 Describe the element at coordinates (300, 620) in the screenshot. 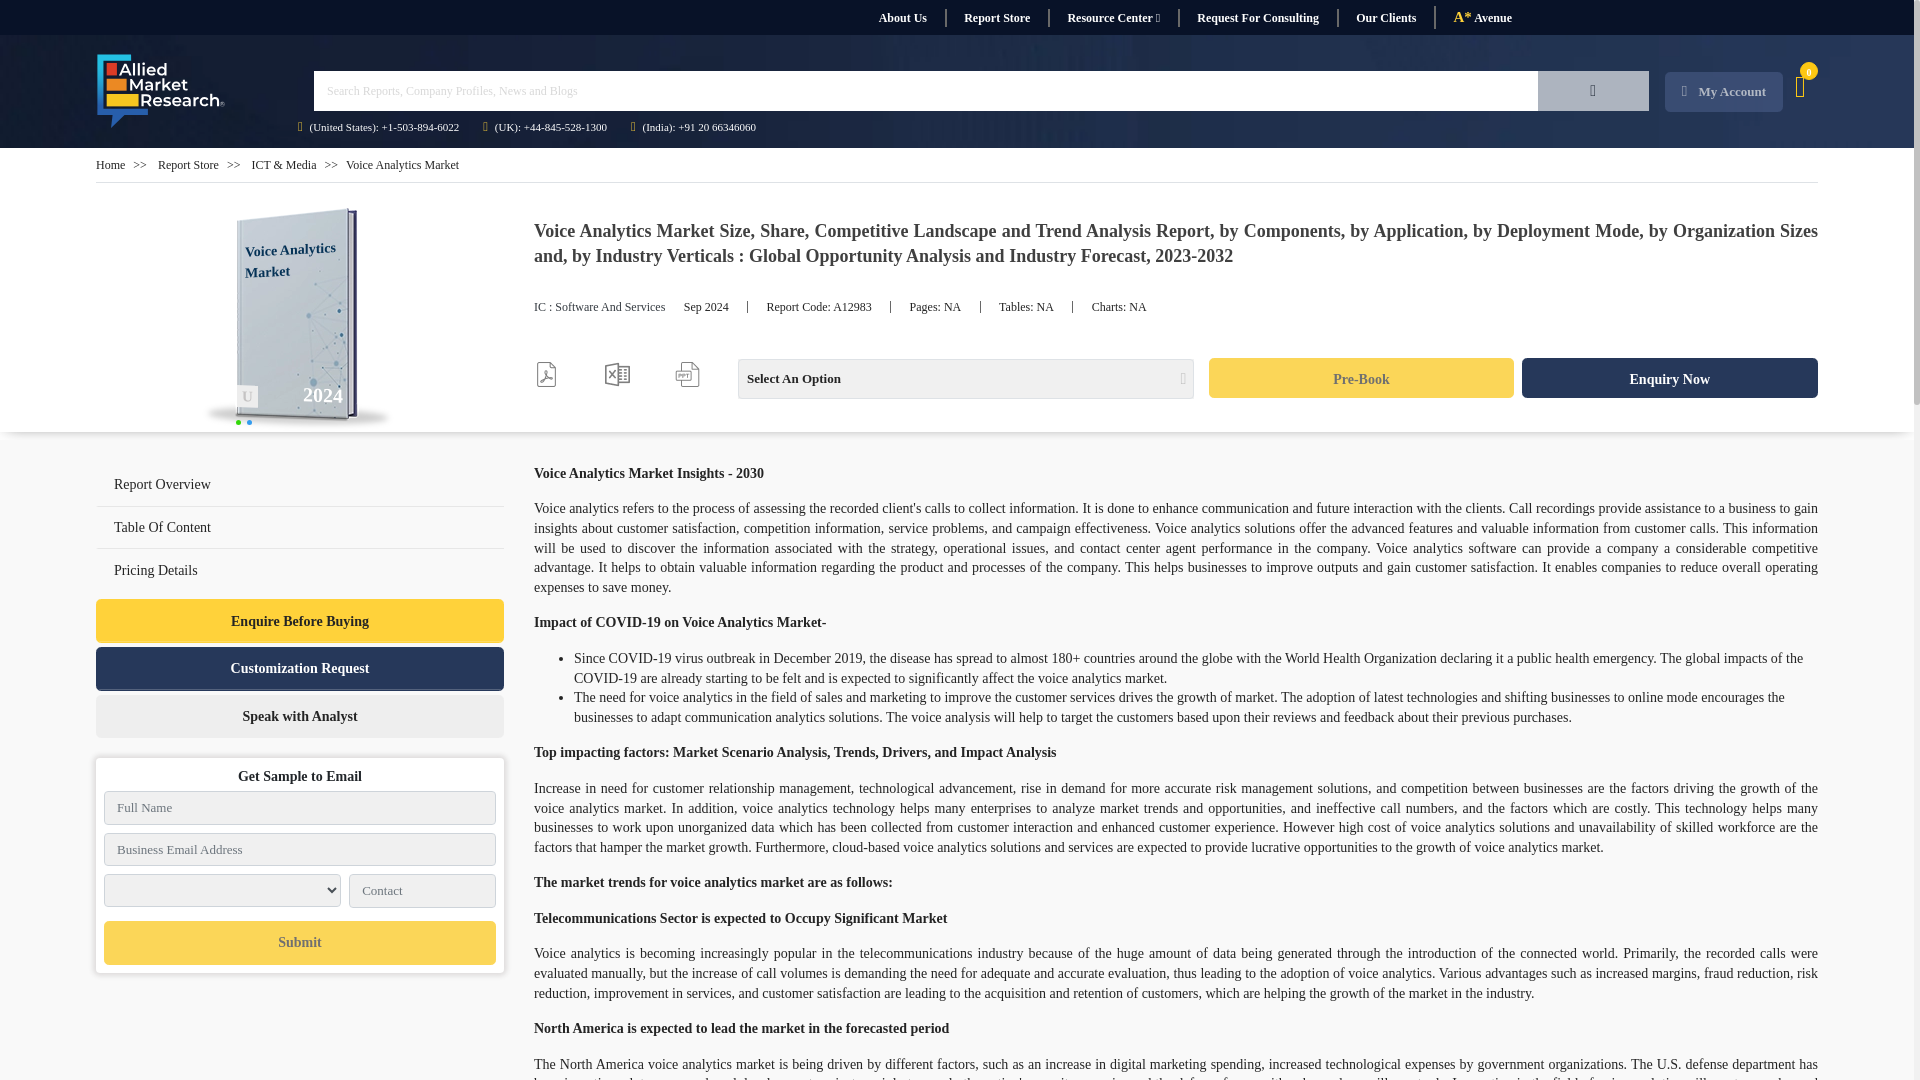

I see `Enquire Before Buying` at that location.